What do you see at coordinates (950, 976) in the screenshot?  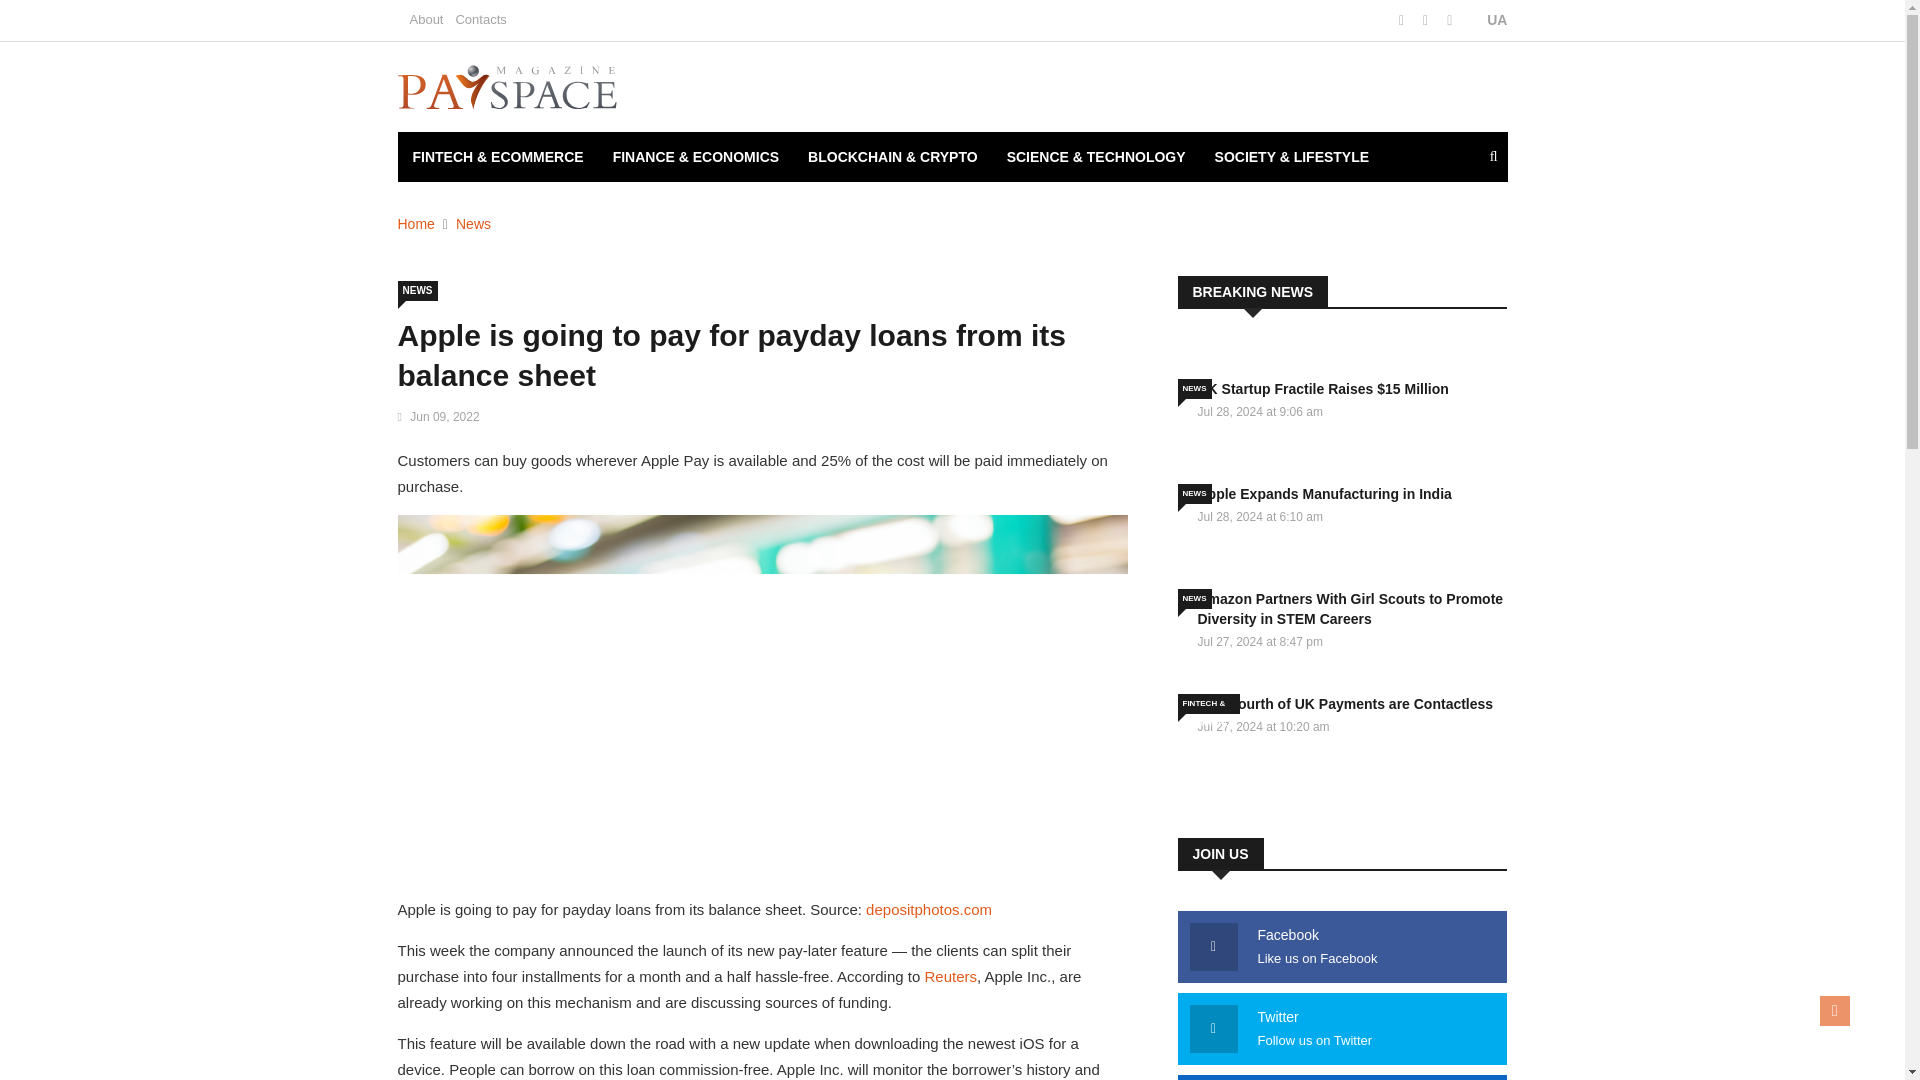 I see `Reuters` at bounding box center [950, 976].